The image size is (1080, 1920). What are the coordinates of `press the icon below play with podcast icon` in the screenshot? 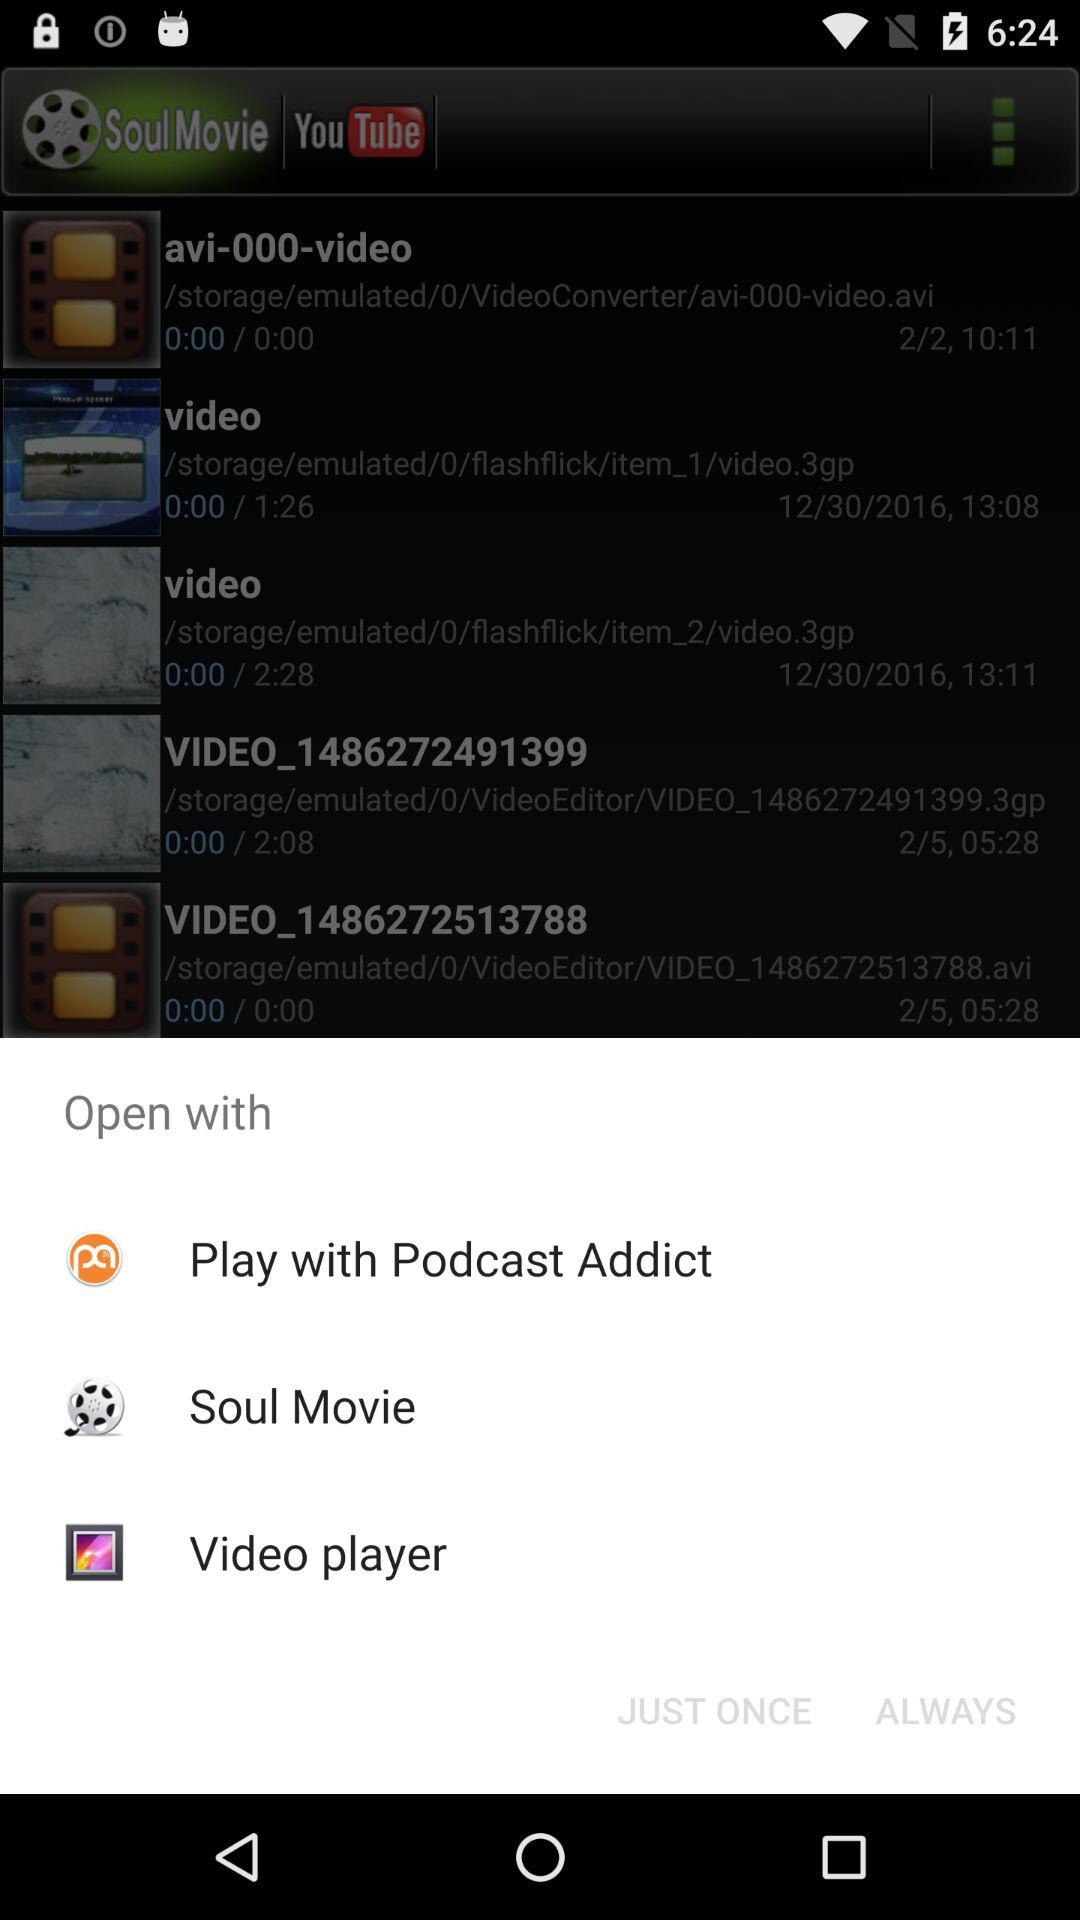 It's located at (302, 1405).